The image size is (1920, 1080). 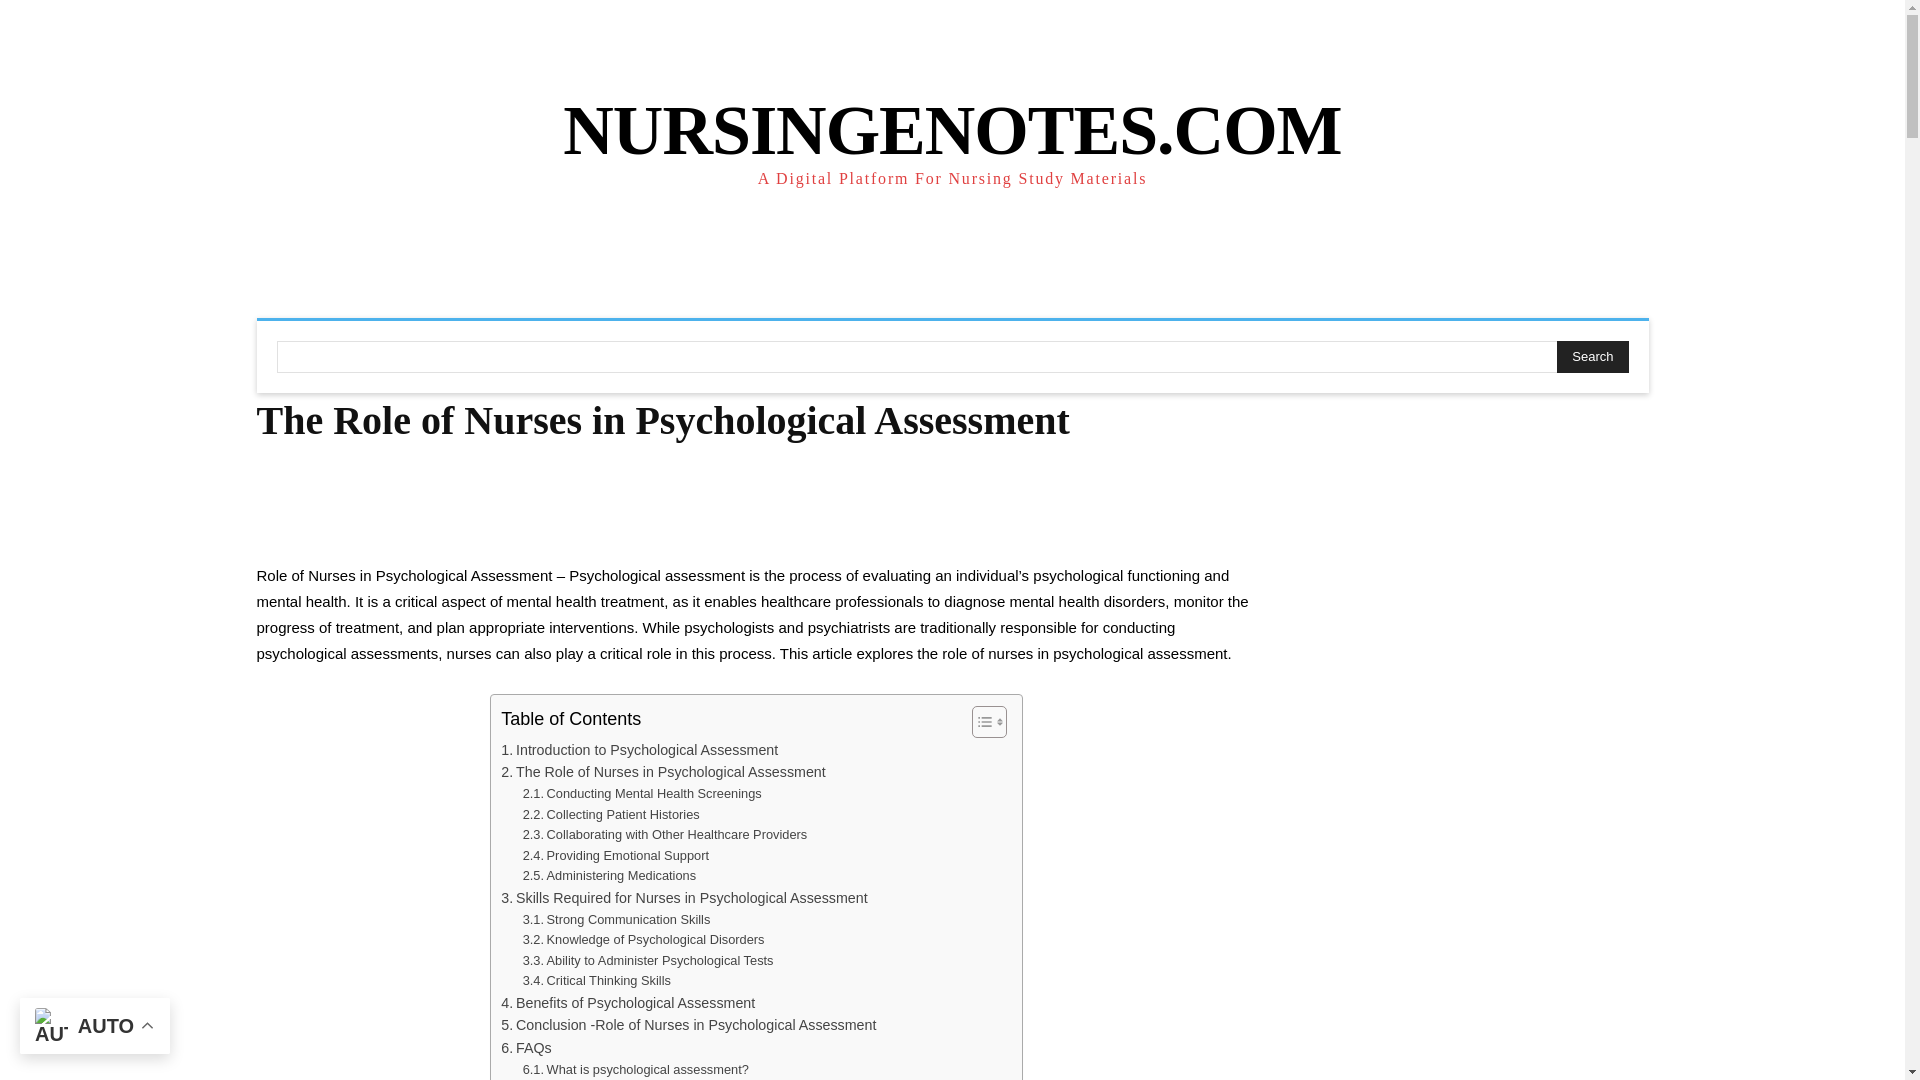 What do you see at coordinates (642, 794) in the screenshot?
I see `Conducting Mental Health Screenings` at bounding box center [642, 794].